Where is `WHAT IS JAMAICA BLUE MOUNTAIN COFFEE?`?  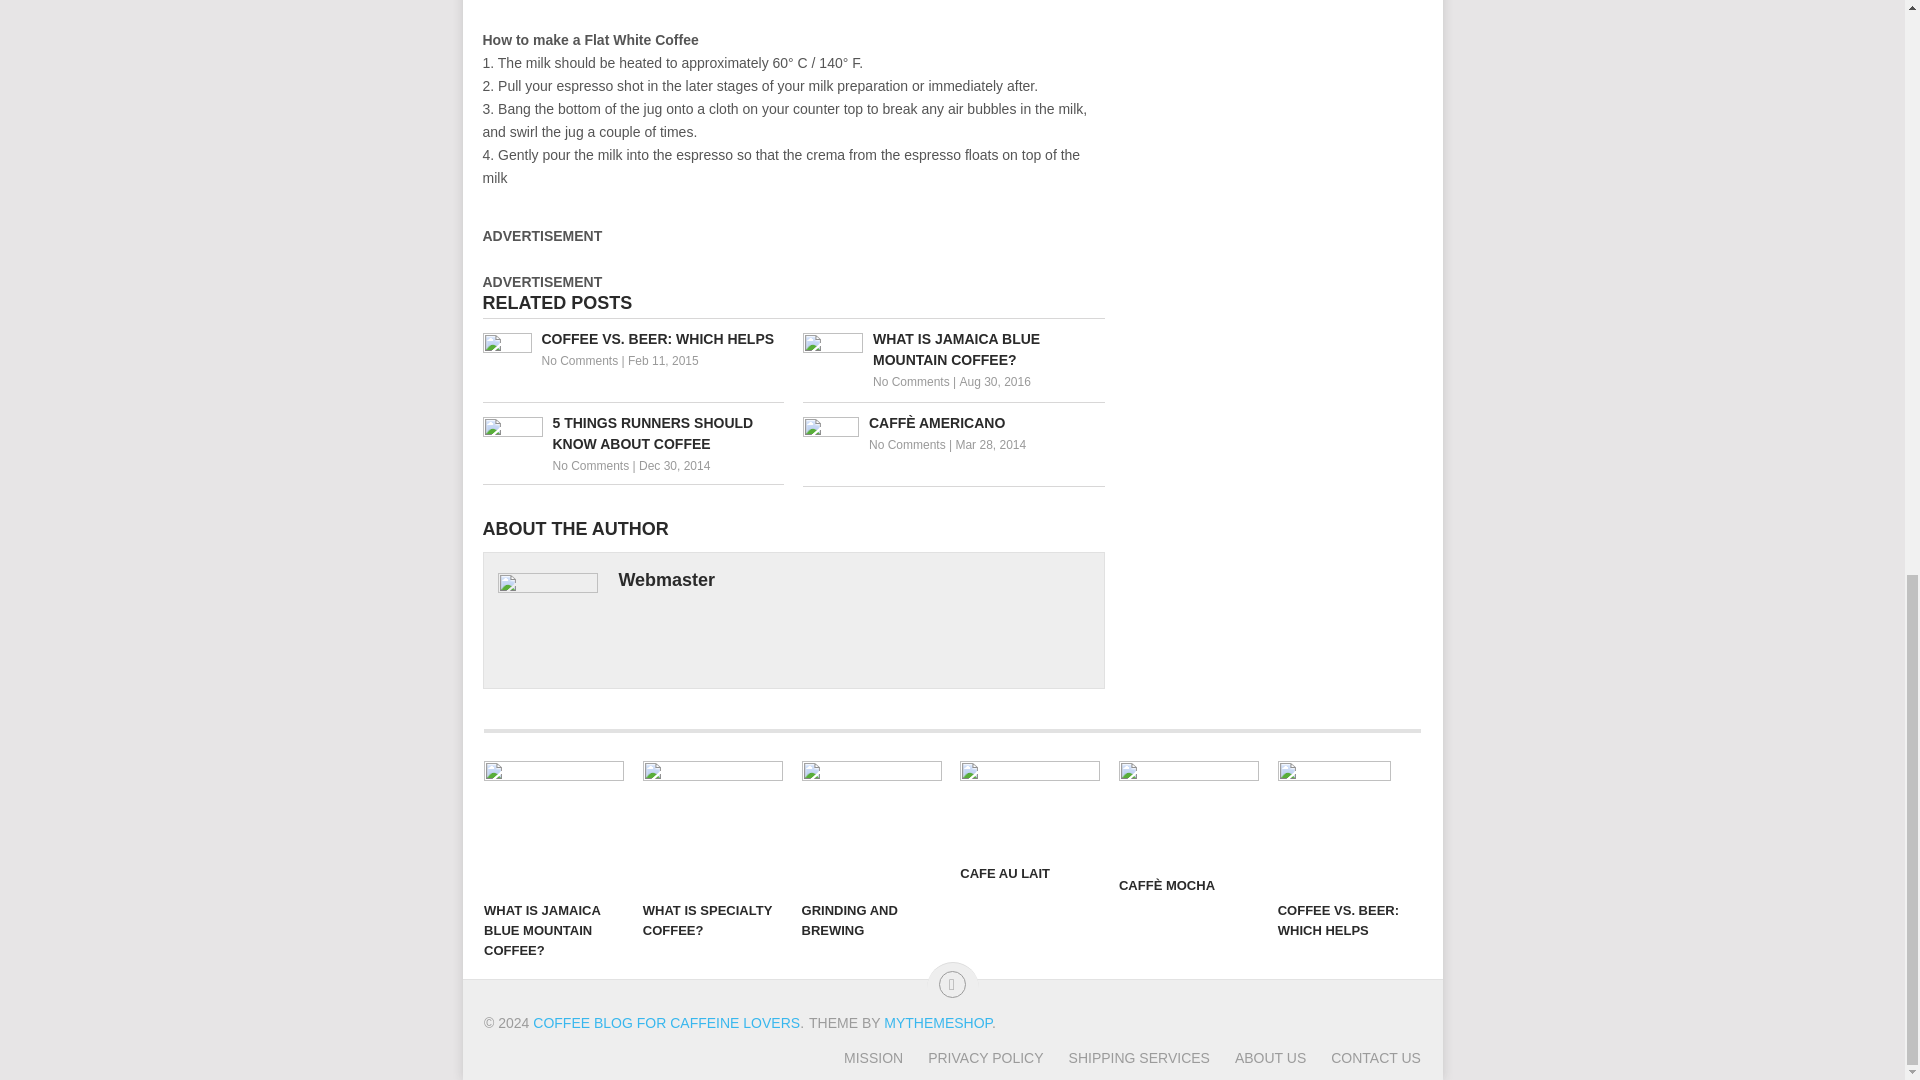
WHAT IS JAMAICA BLUE MOUNTAIN COFFEE? is located at coordinates (954, 350).